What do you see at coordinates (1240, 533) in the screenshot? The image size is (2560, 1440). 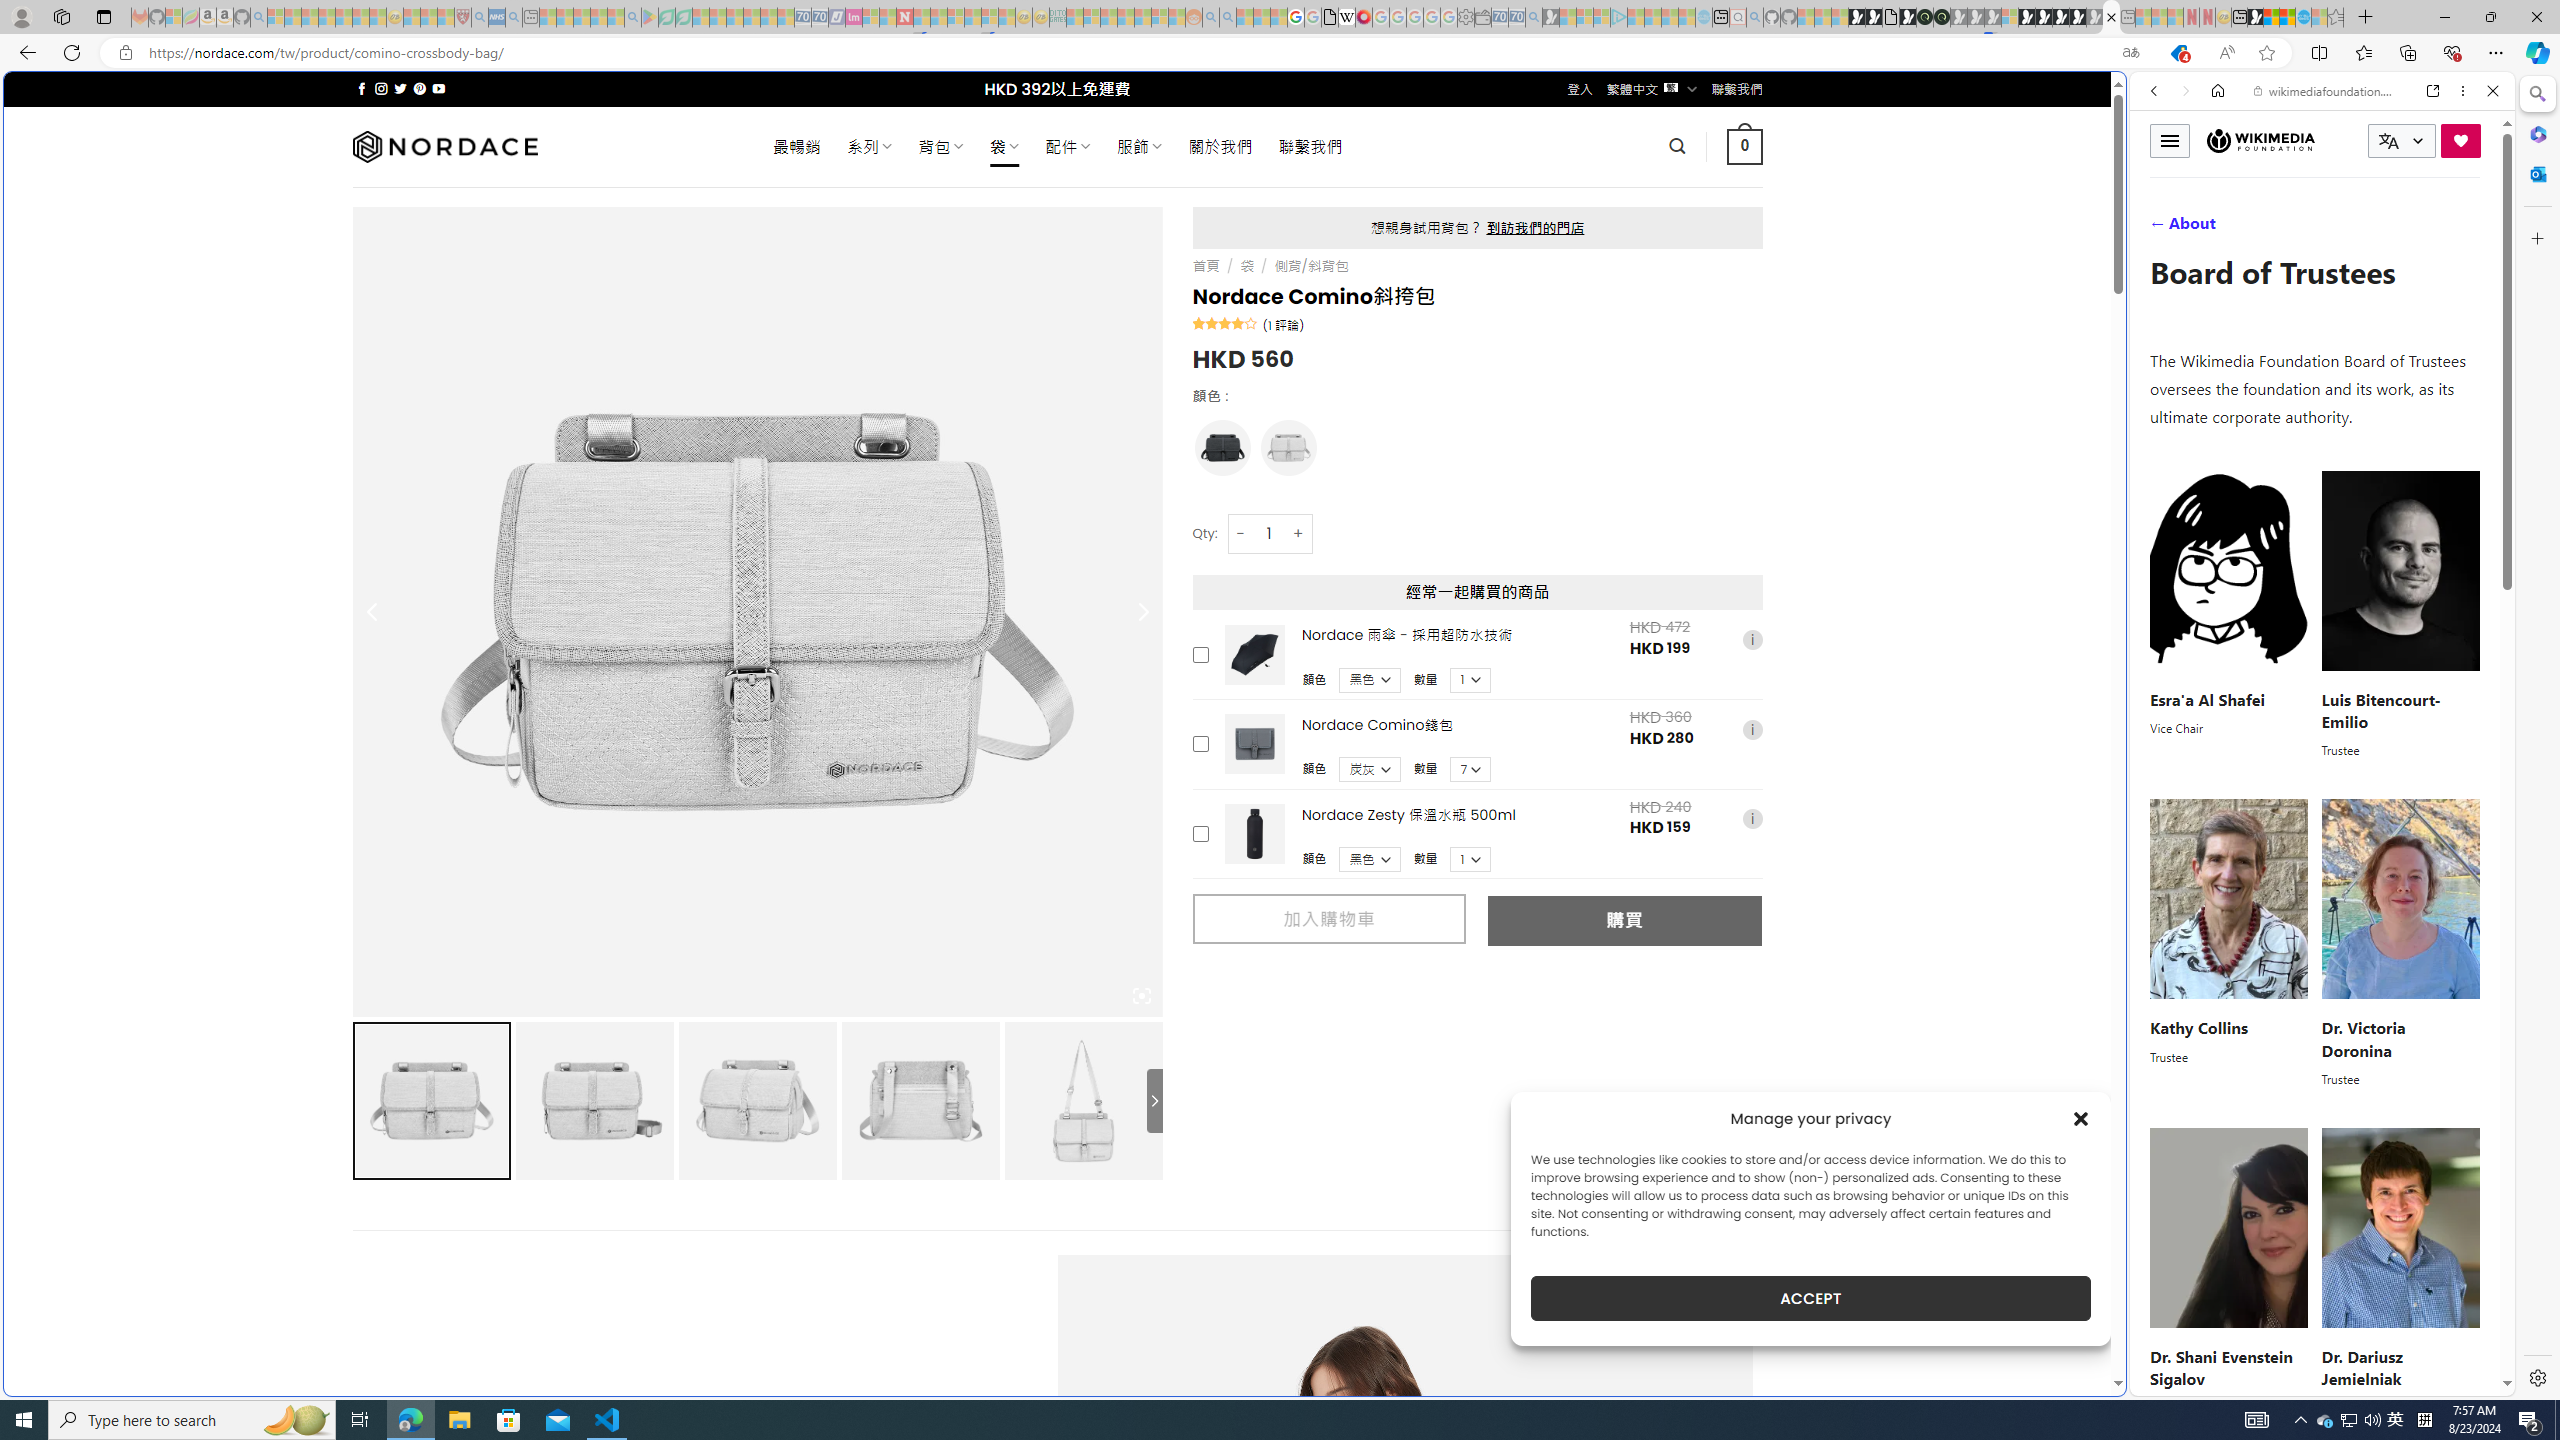 I see `-` at bounding box center [1240, 533].